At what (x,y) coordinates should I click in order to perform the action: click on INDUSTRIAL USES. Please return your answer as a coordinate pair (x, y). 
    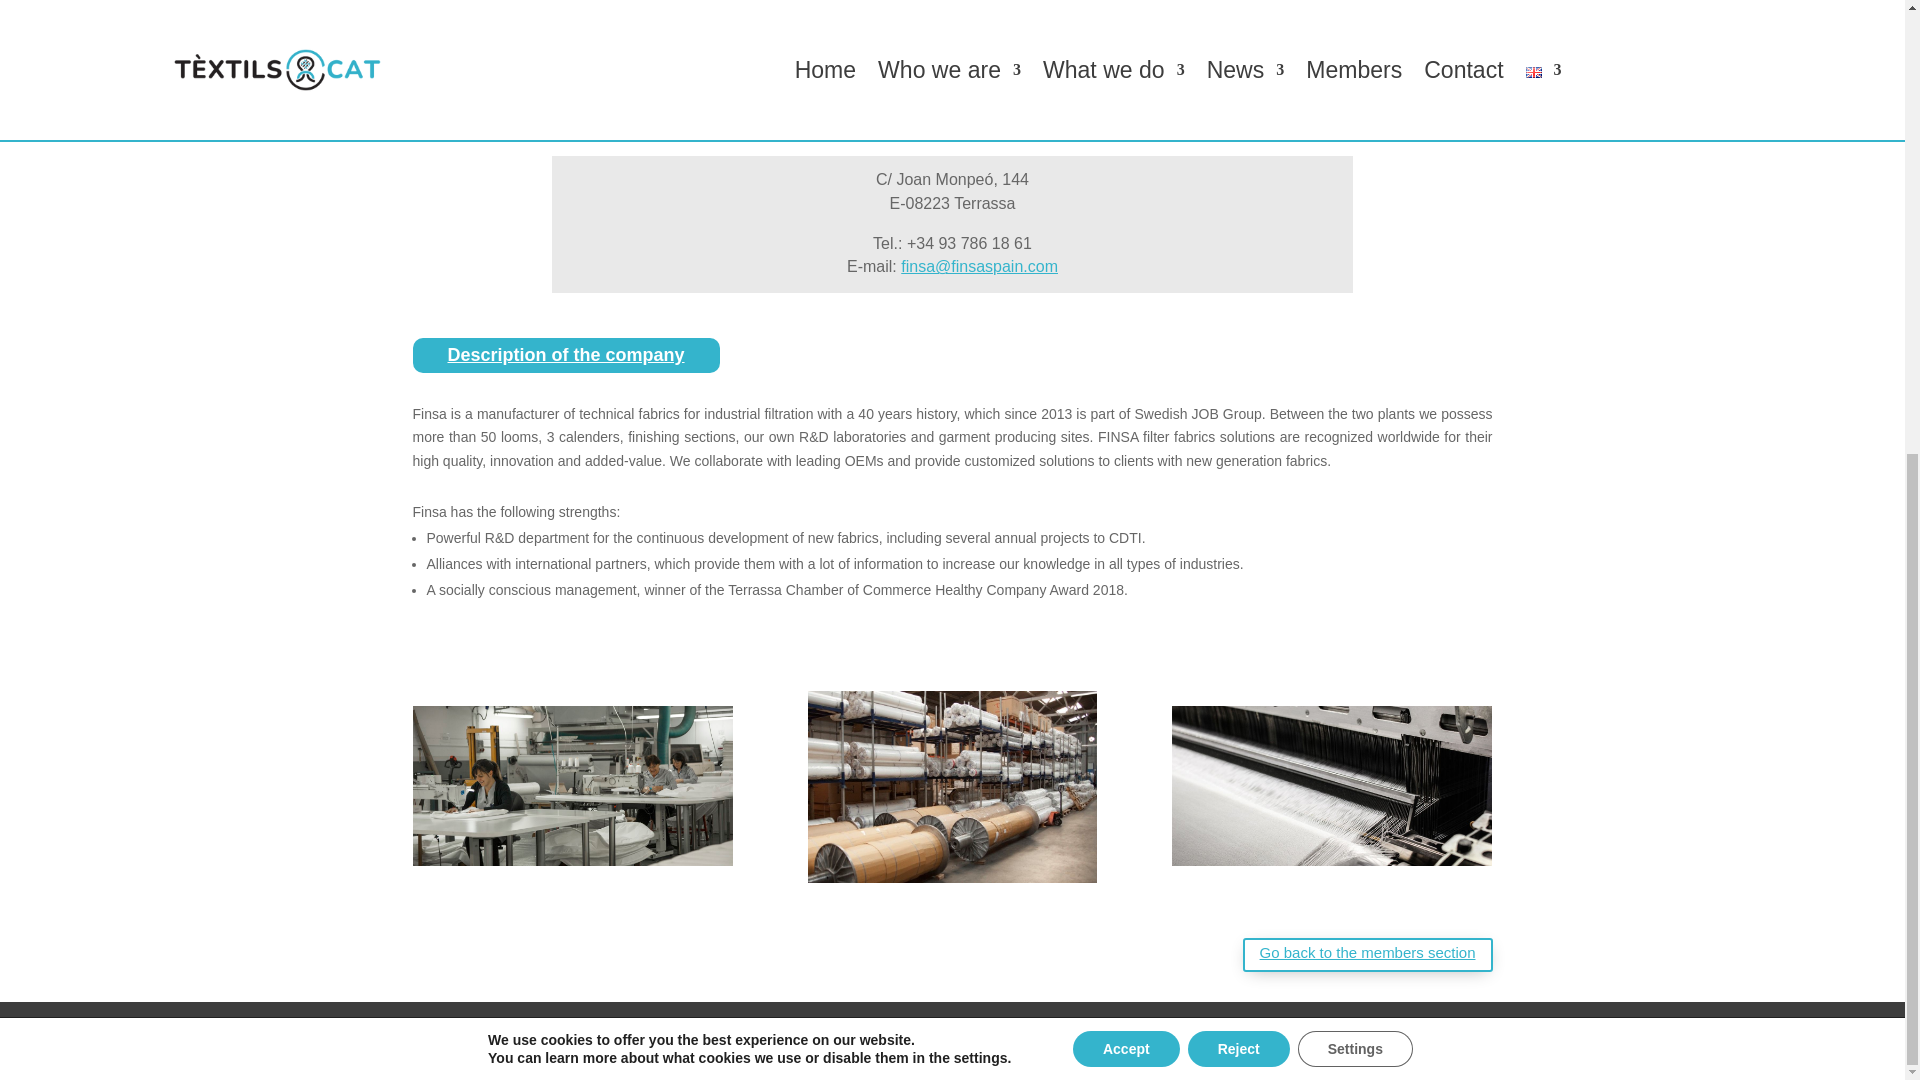
    Looking at the image, I should click on (1010, 34).